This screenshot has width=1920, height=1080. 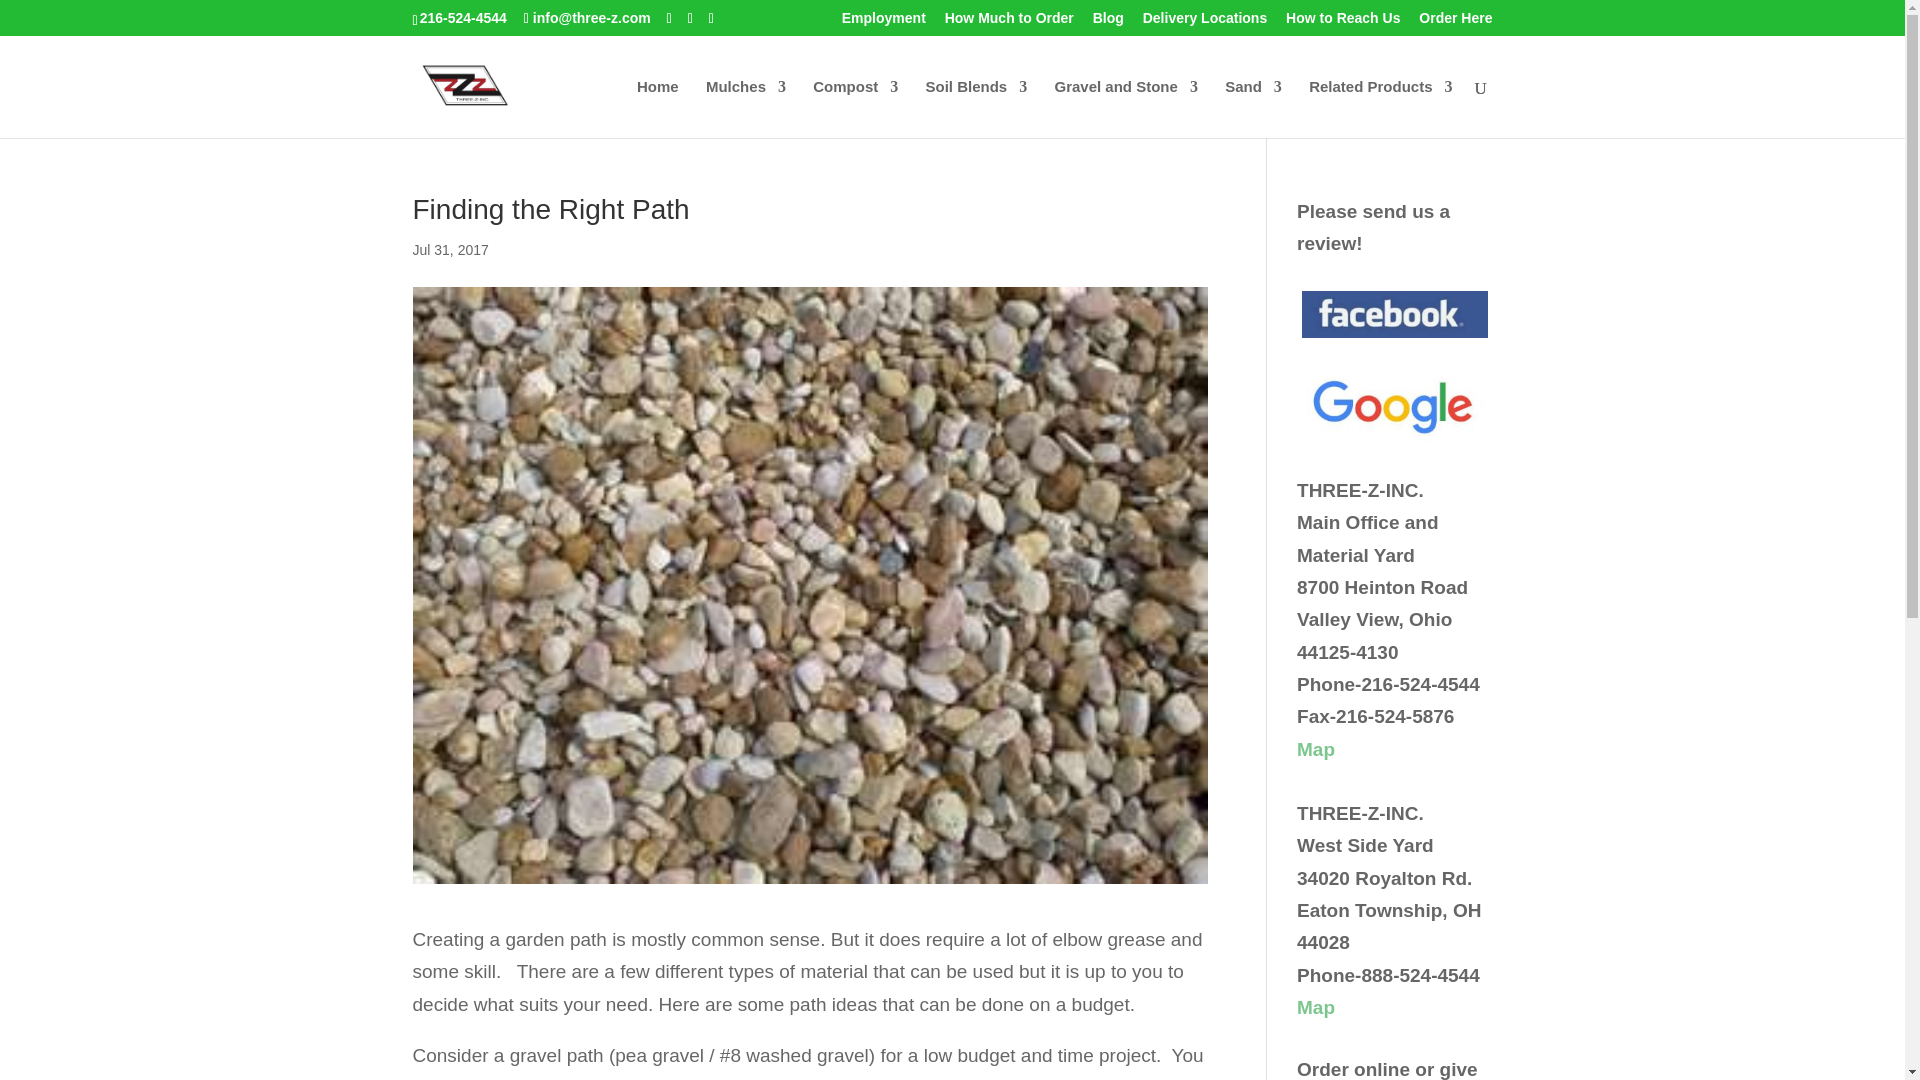 What do you see at coordinates (1342, 22) in the screenshot?
I see `How to Reach Us` at bounding box center [1342, 22].